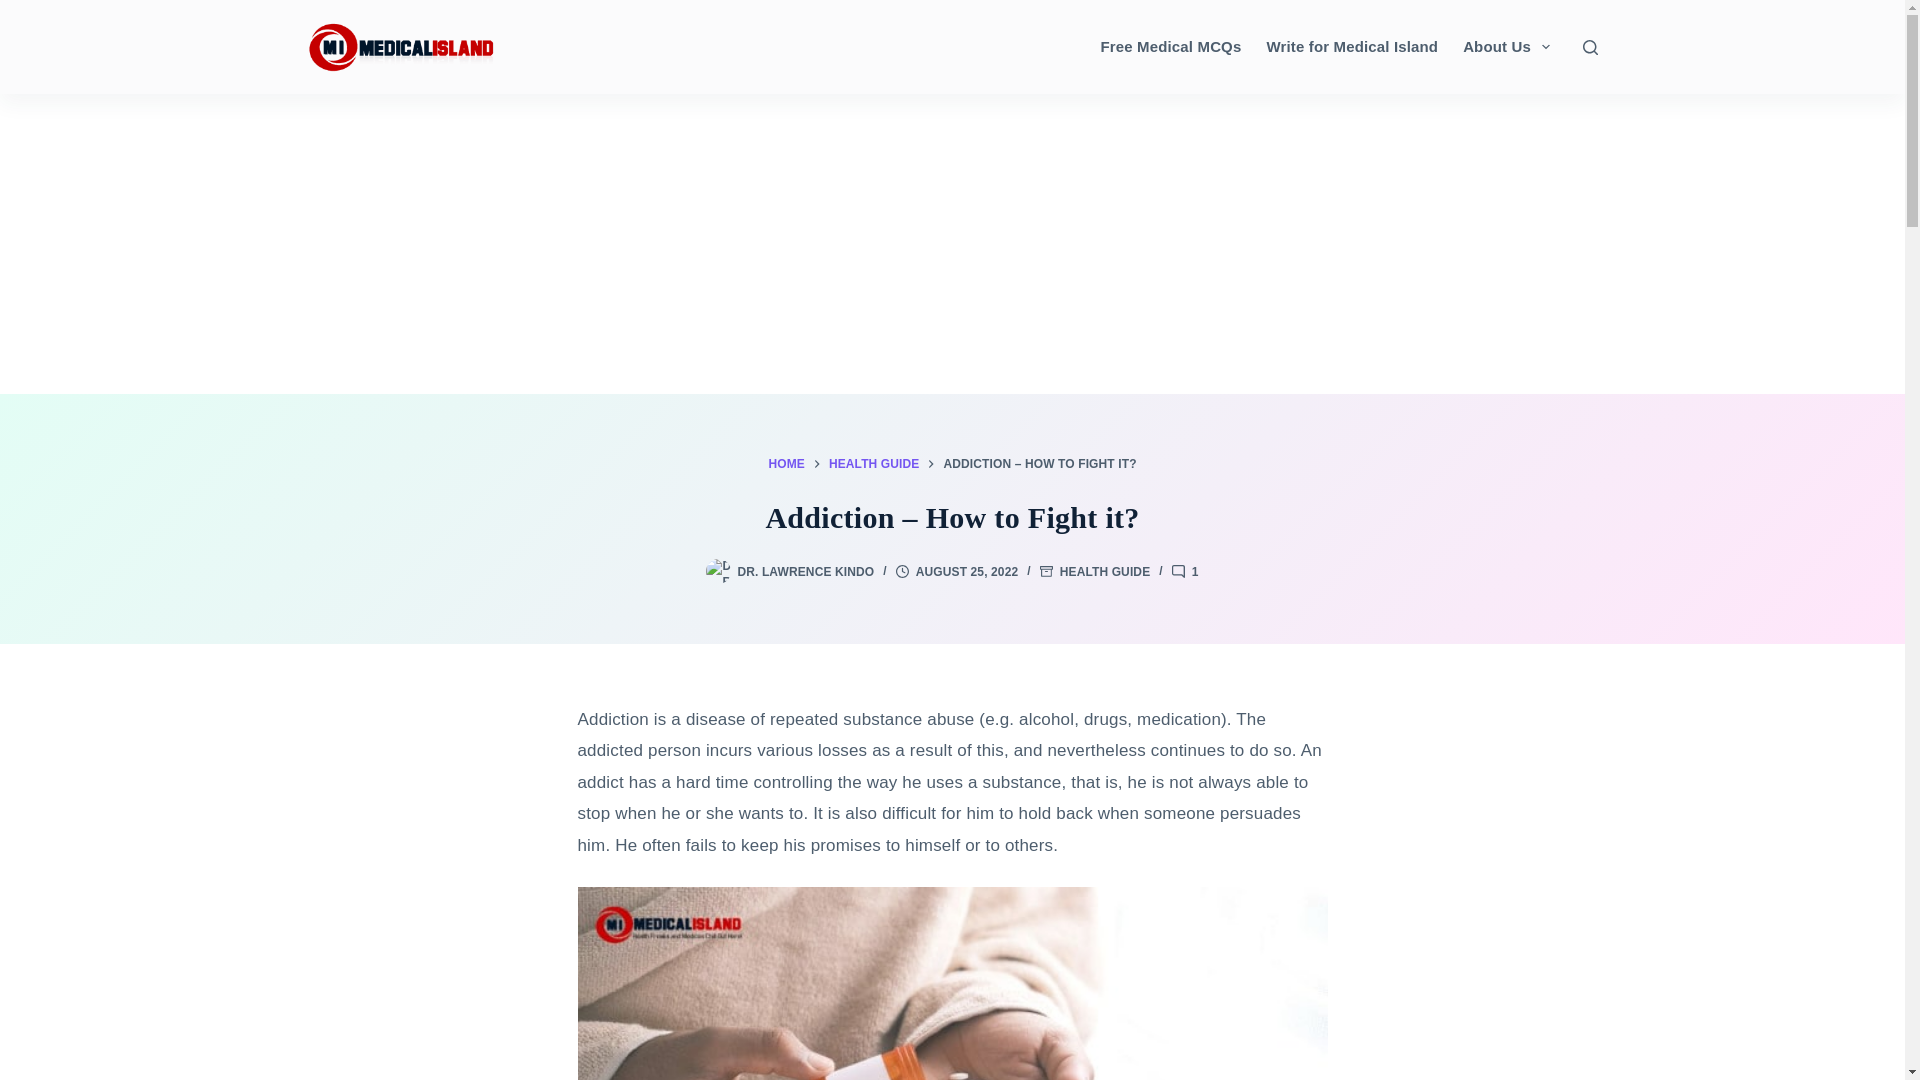  Describe the element at coordinates (874, 464) in the screenshot. I see `HEALTH GUIDE` at that location.